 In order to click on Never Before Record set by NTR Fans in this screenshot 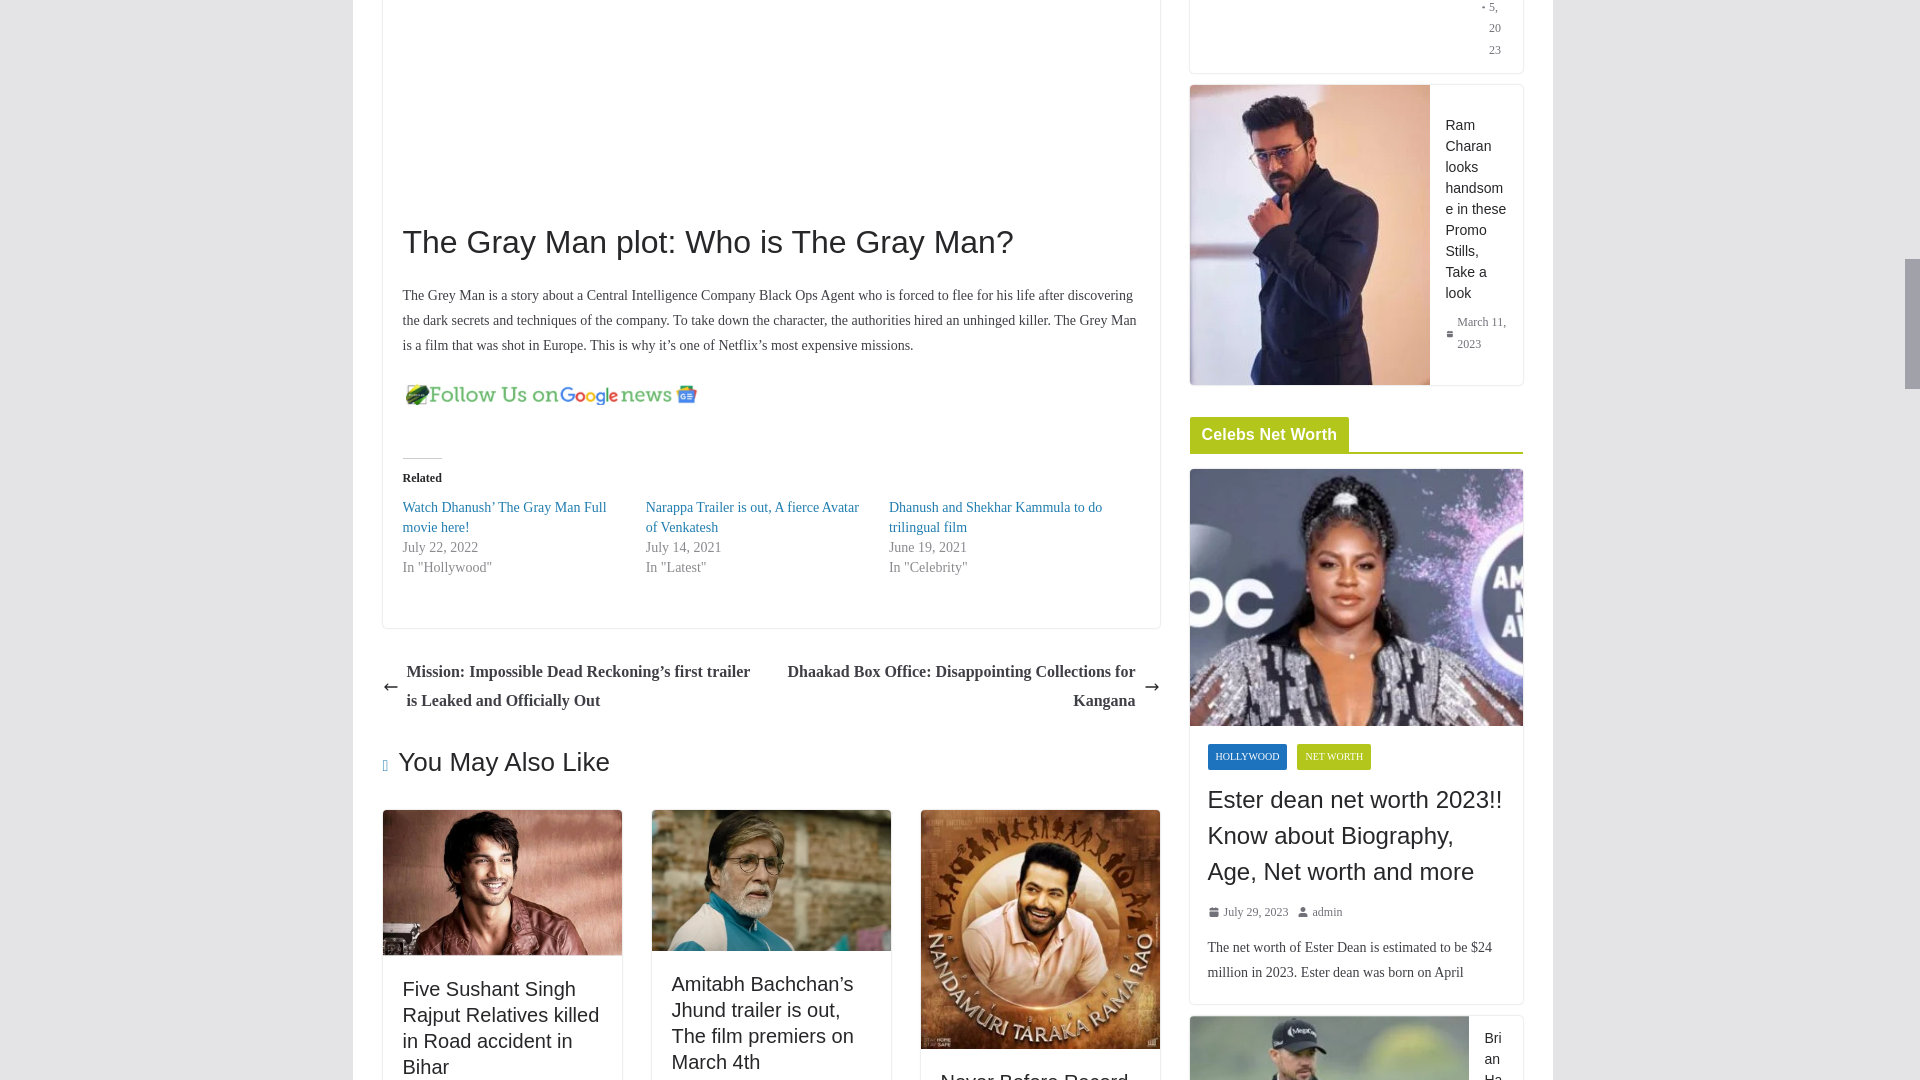, I will do `click(1034, 1076)`.